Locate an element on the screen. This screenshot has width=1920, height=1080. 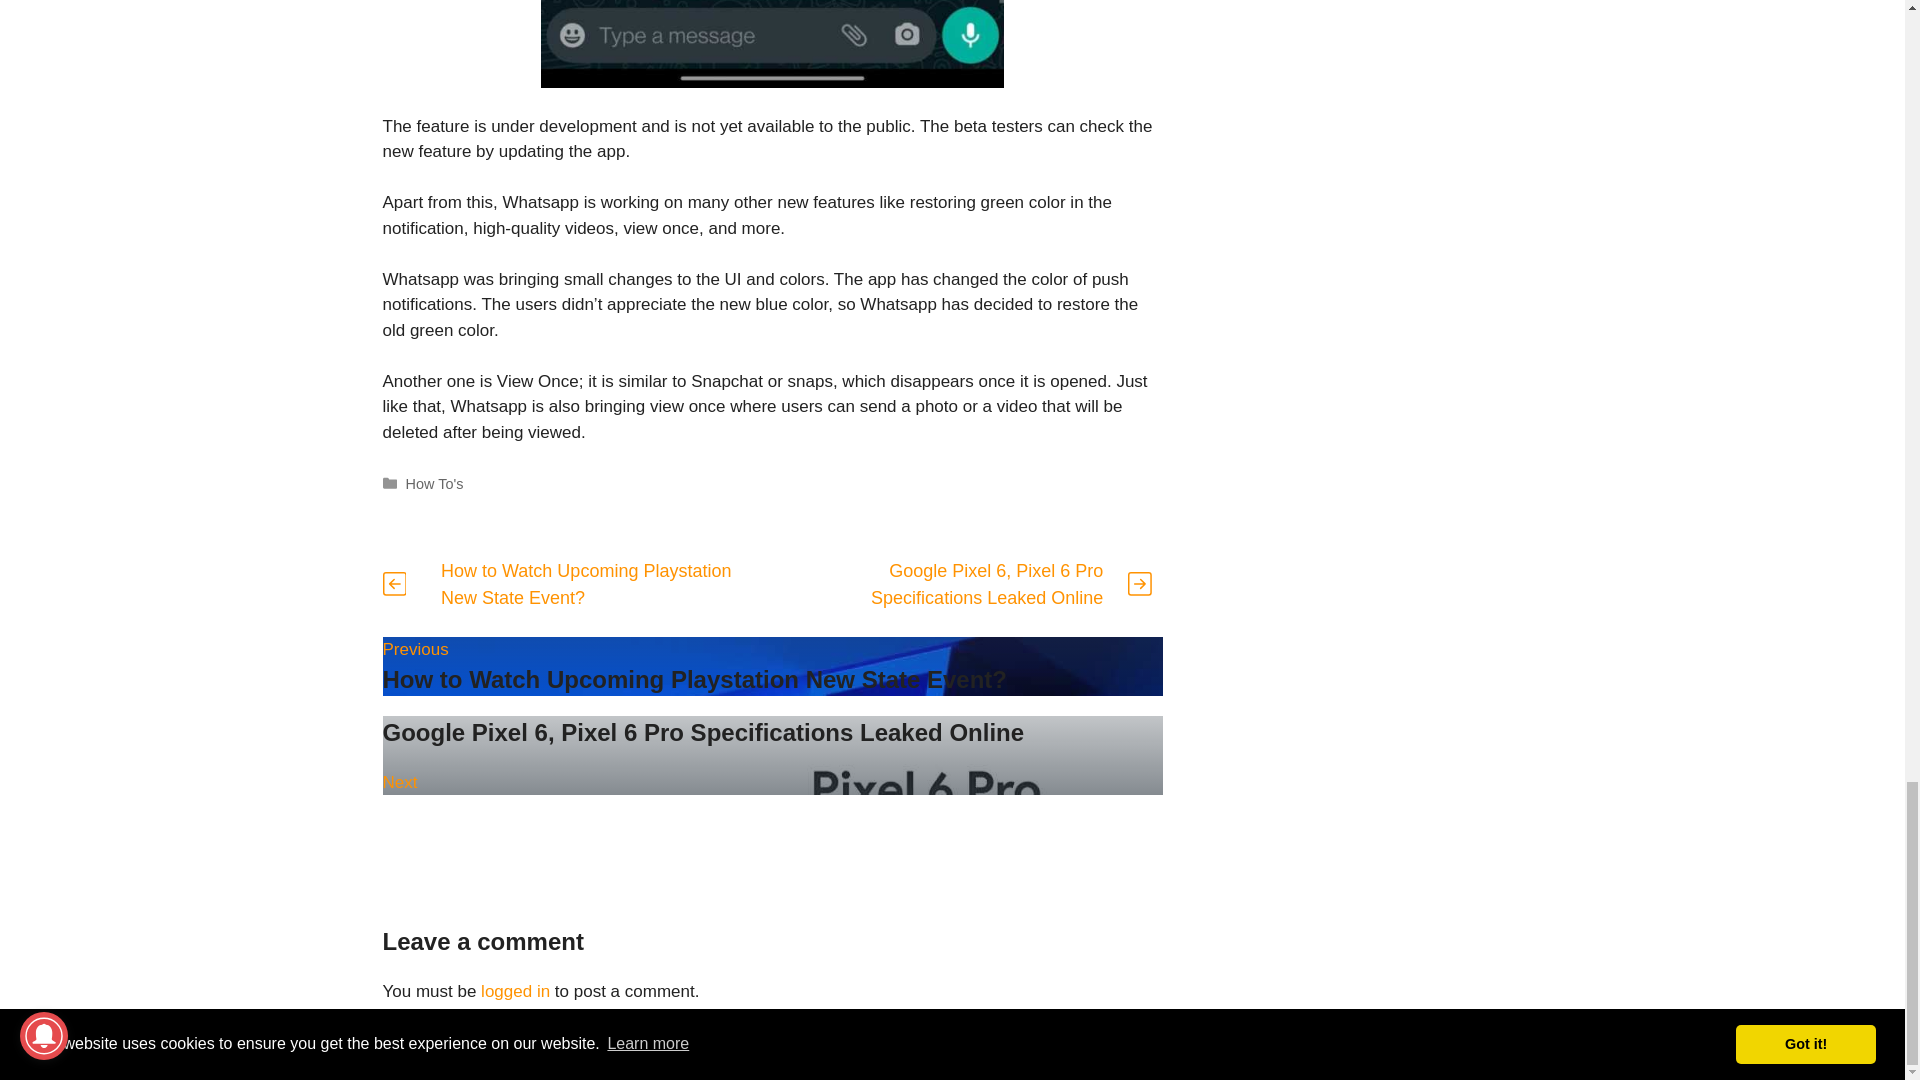
How To's is located at coordinates (772, 666).